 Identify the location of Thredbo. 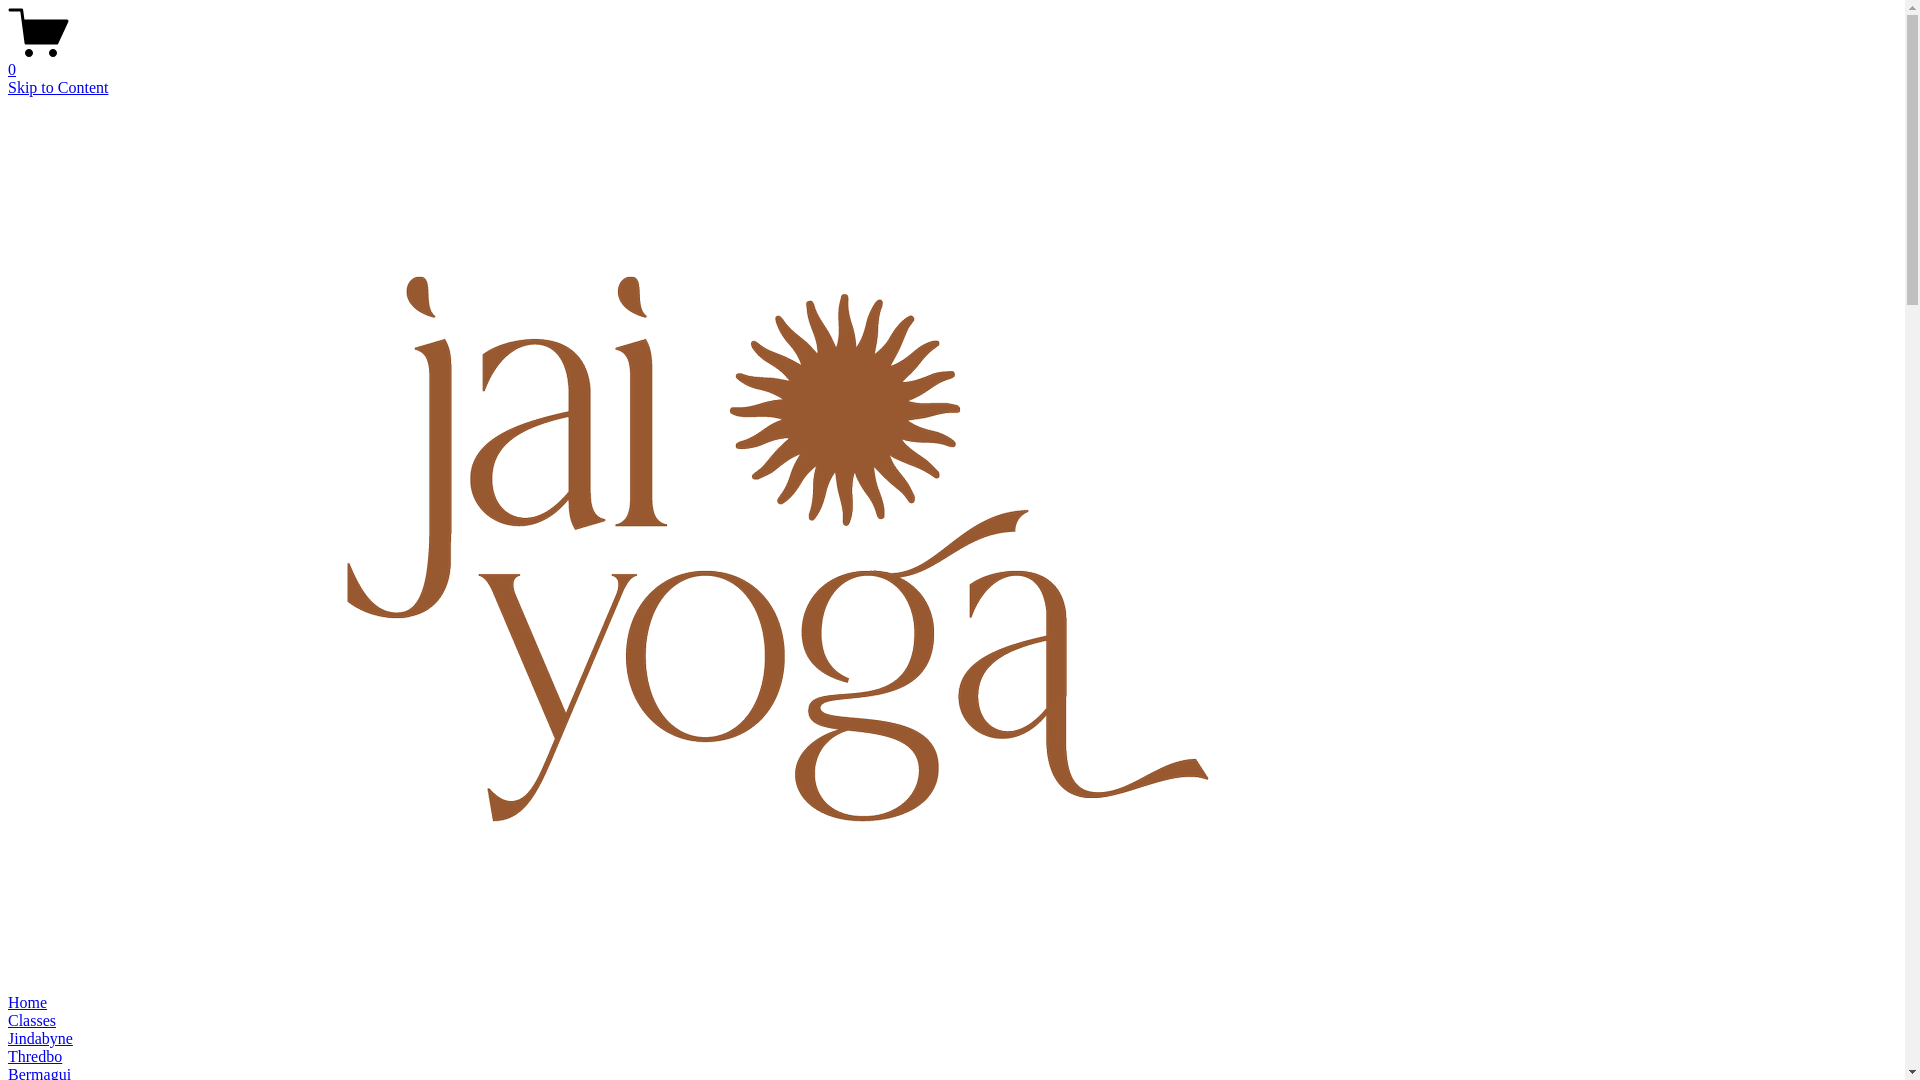
(35, 1056).